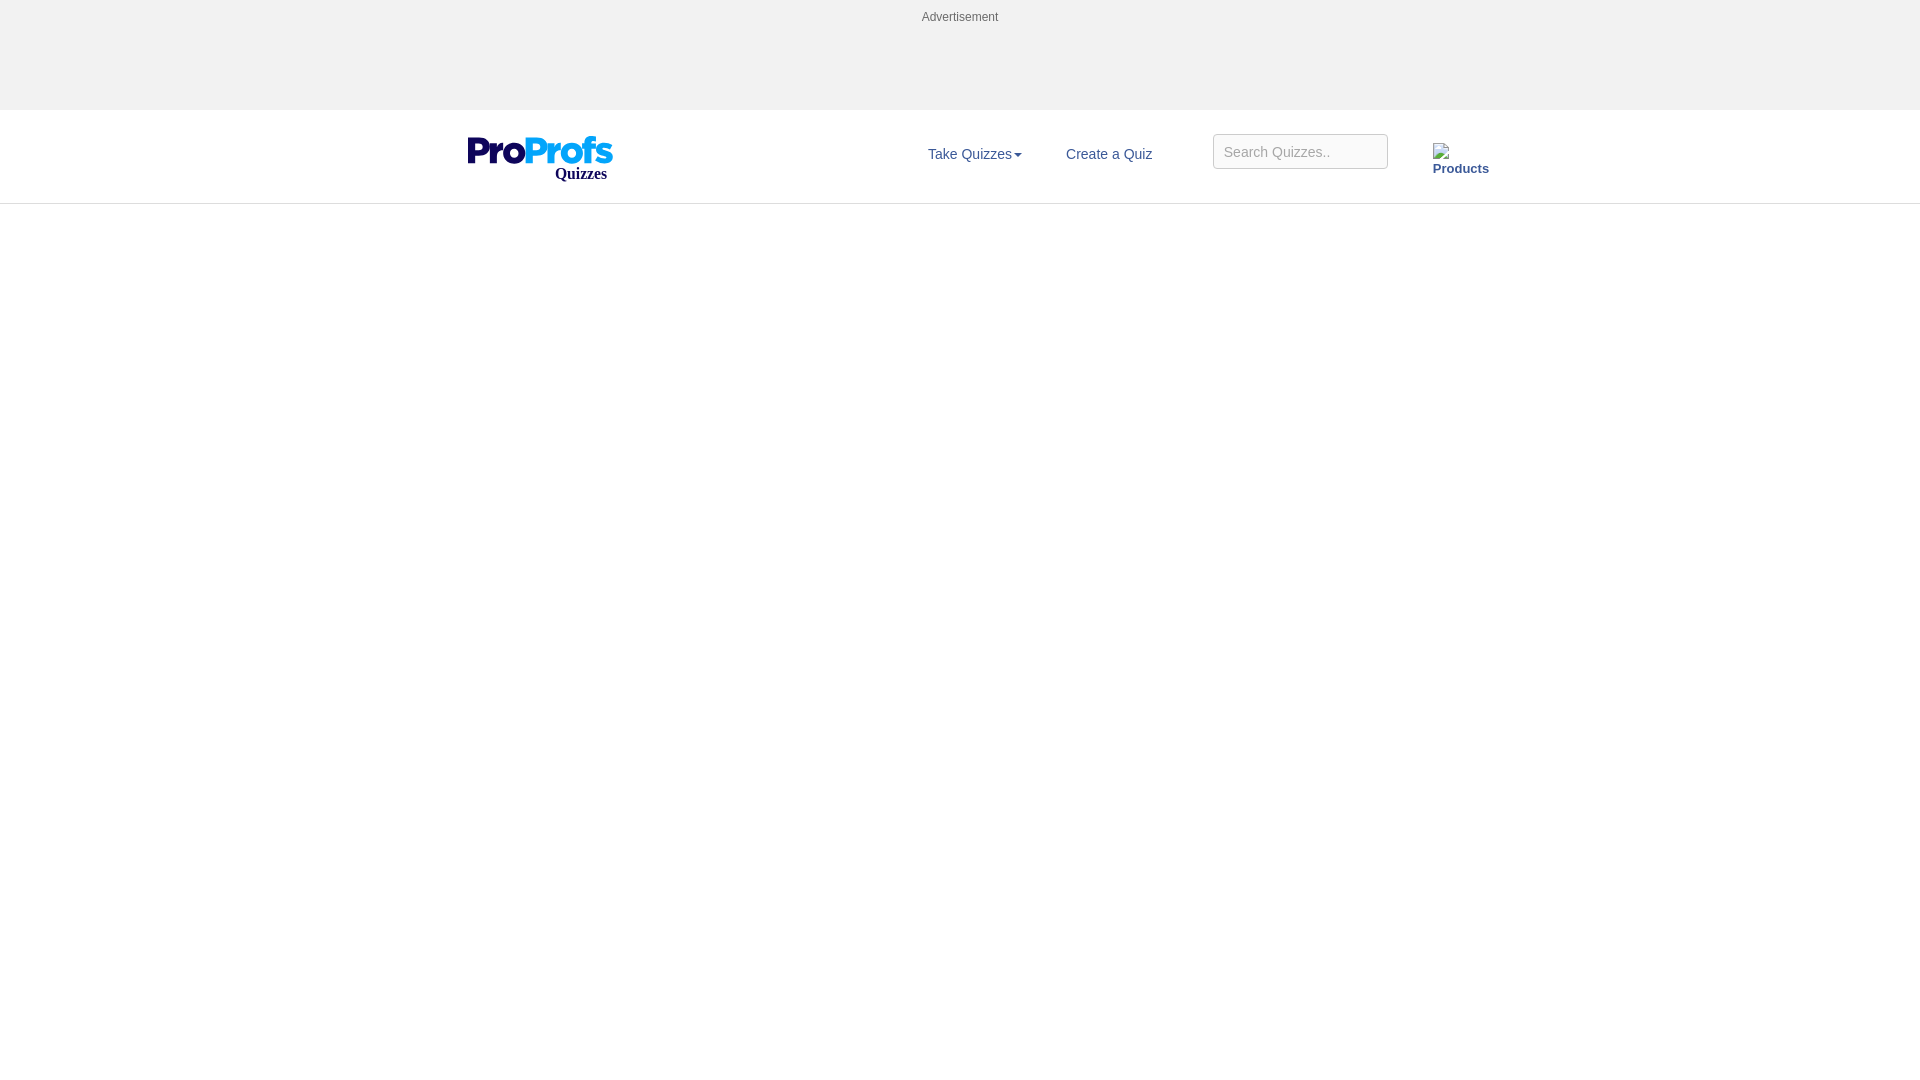 The width and height of the screenshot is (1920, 1080). What do you see at coordinates (975, 154) in the screenshot?
I see `Take Quizzes` at bounding box center [975, 154].